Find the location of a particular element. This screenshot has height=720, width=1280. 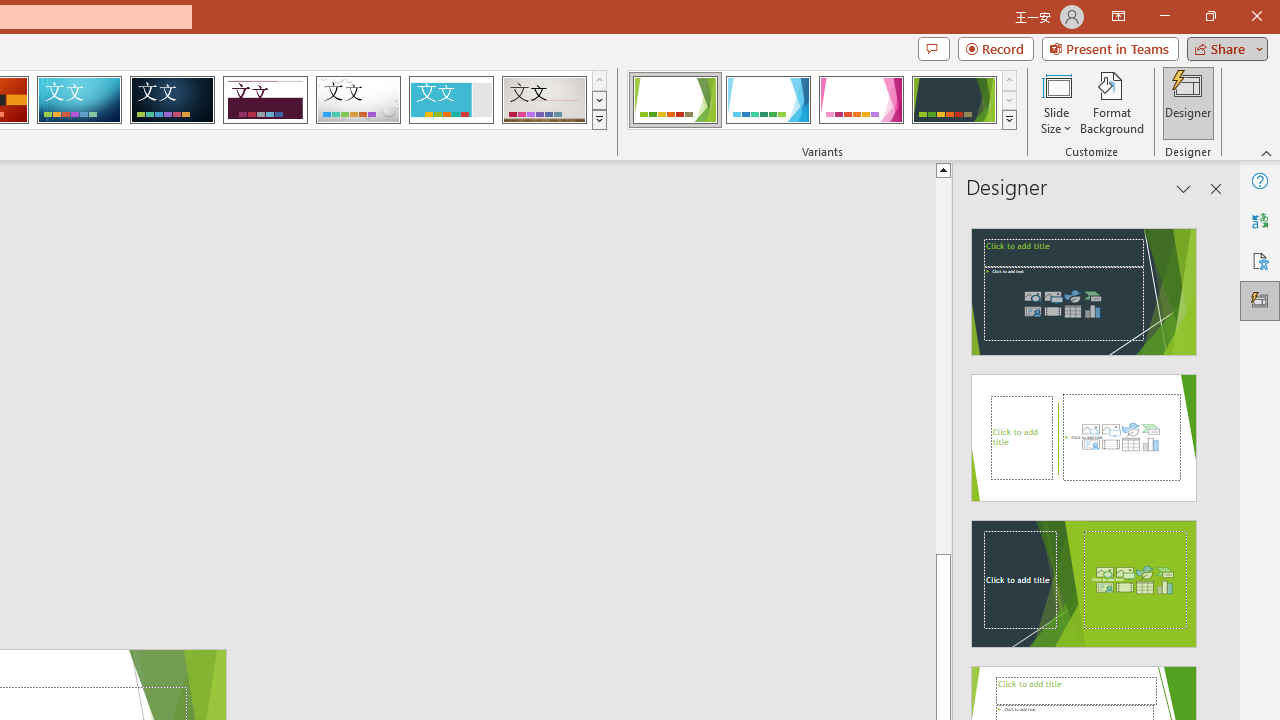

Recommended Design: Design Idea is located at coordinates (1084, 286).